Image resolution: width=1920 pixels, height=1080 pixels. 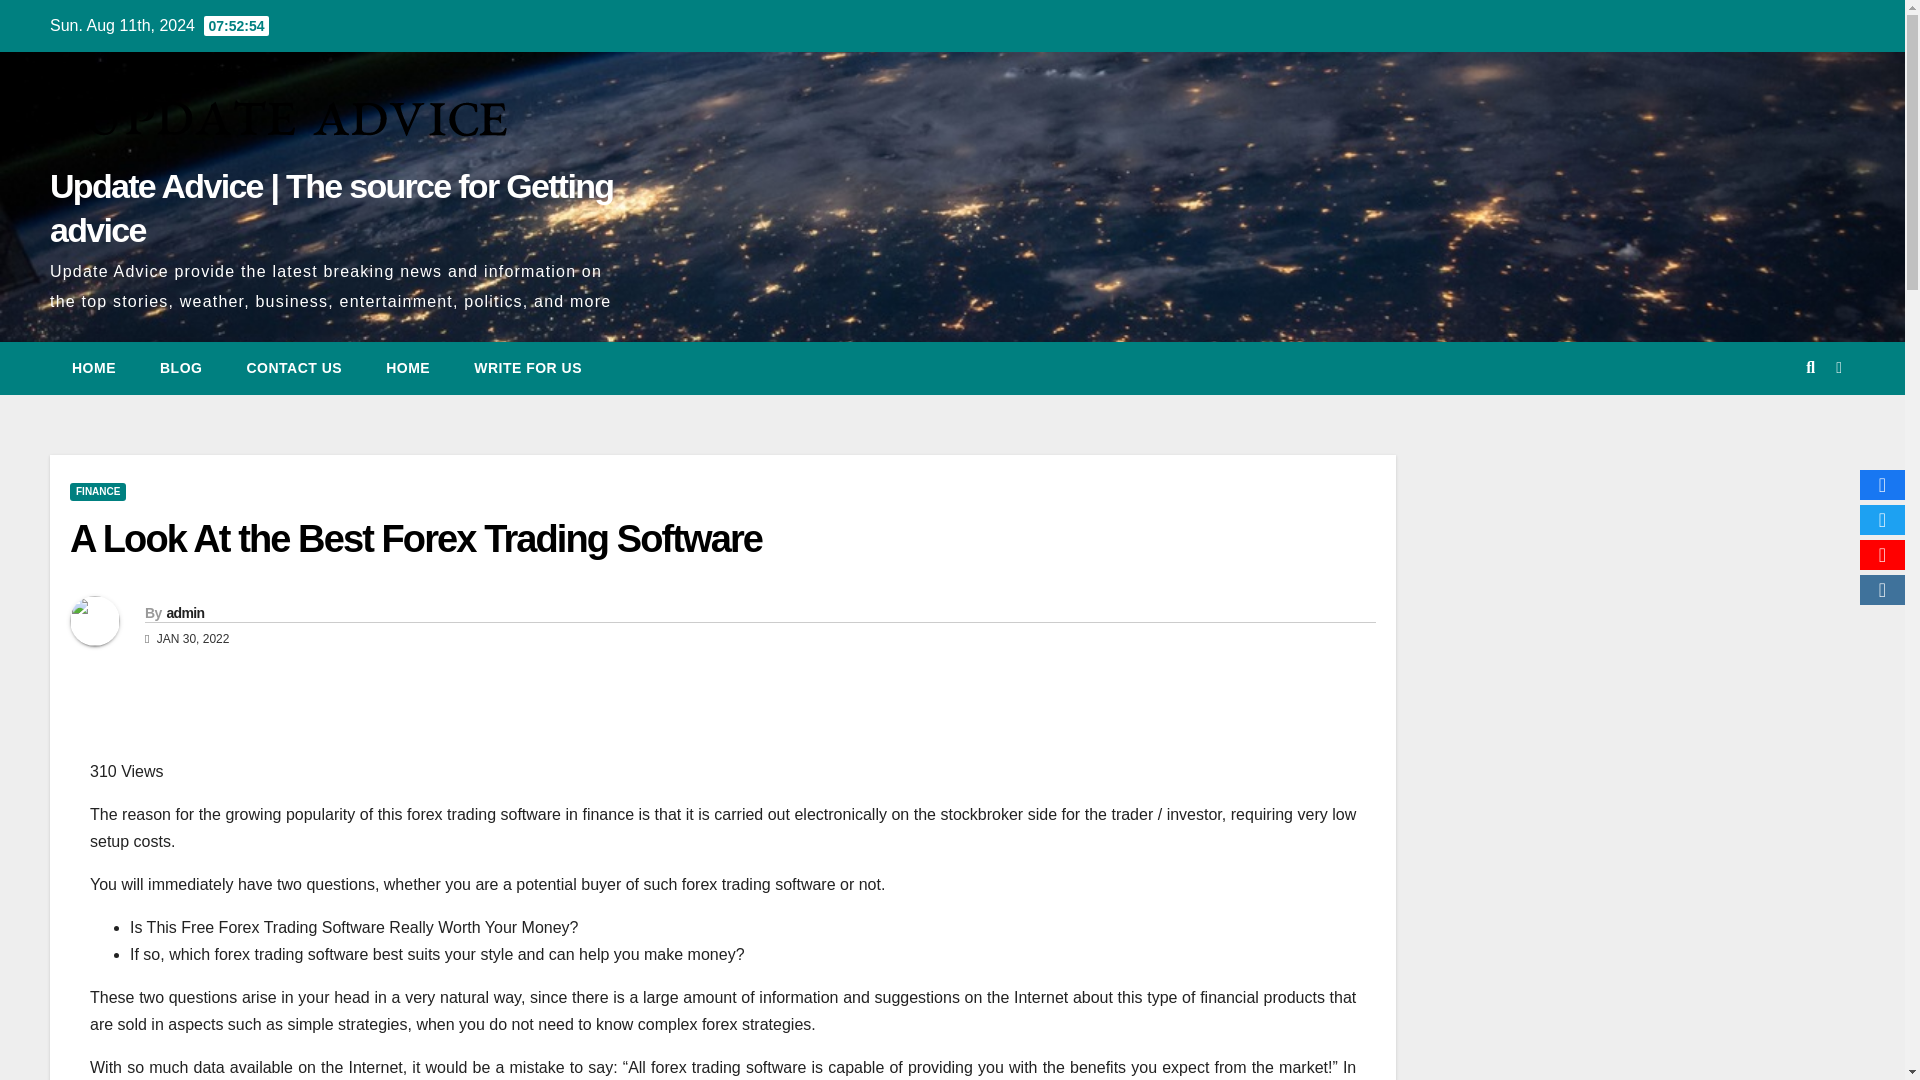 What do you see at coordinates (408, 368) in the screenshot?
I see `HOME` at bounding box center [408, 368].